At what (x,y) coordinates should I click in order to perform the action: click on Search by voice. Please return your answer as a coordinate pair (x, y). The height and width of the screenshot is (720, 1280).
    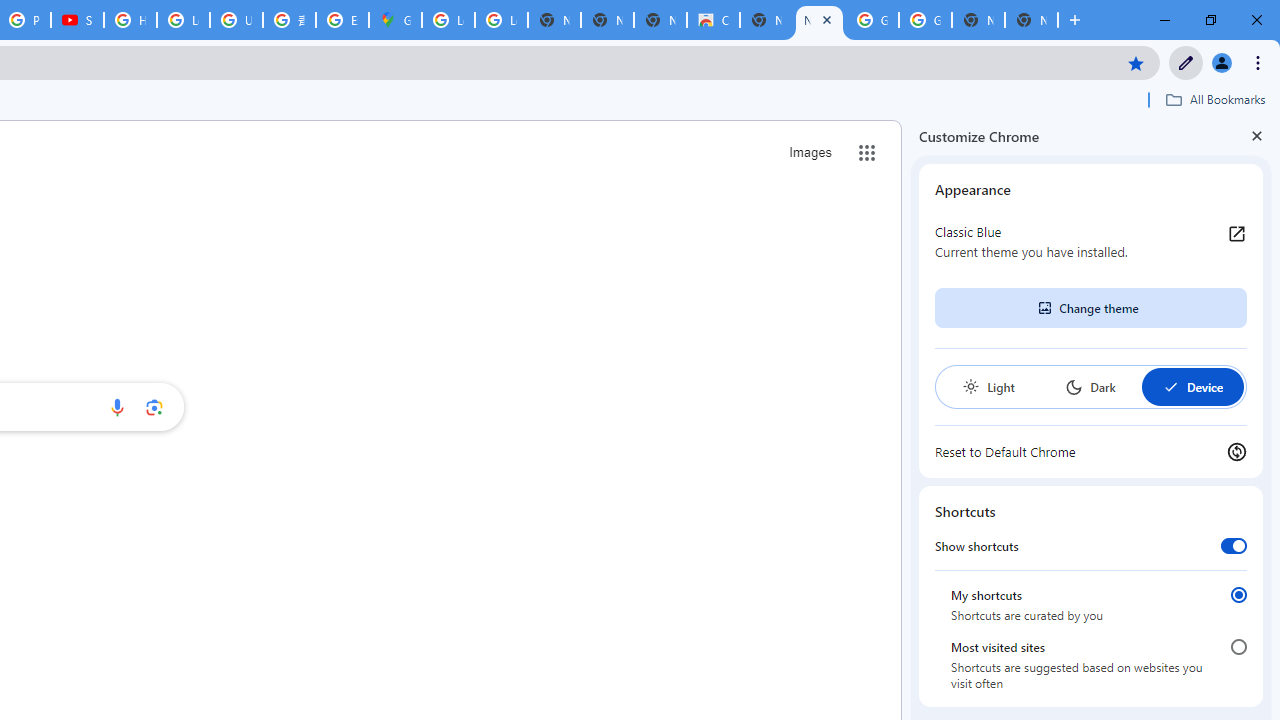
    Looking at the image, I should click on (116, 407).